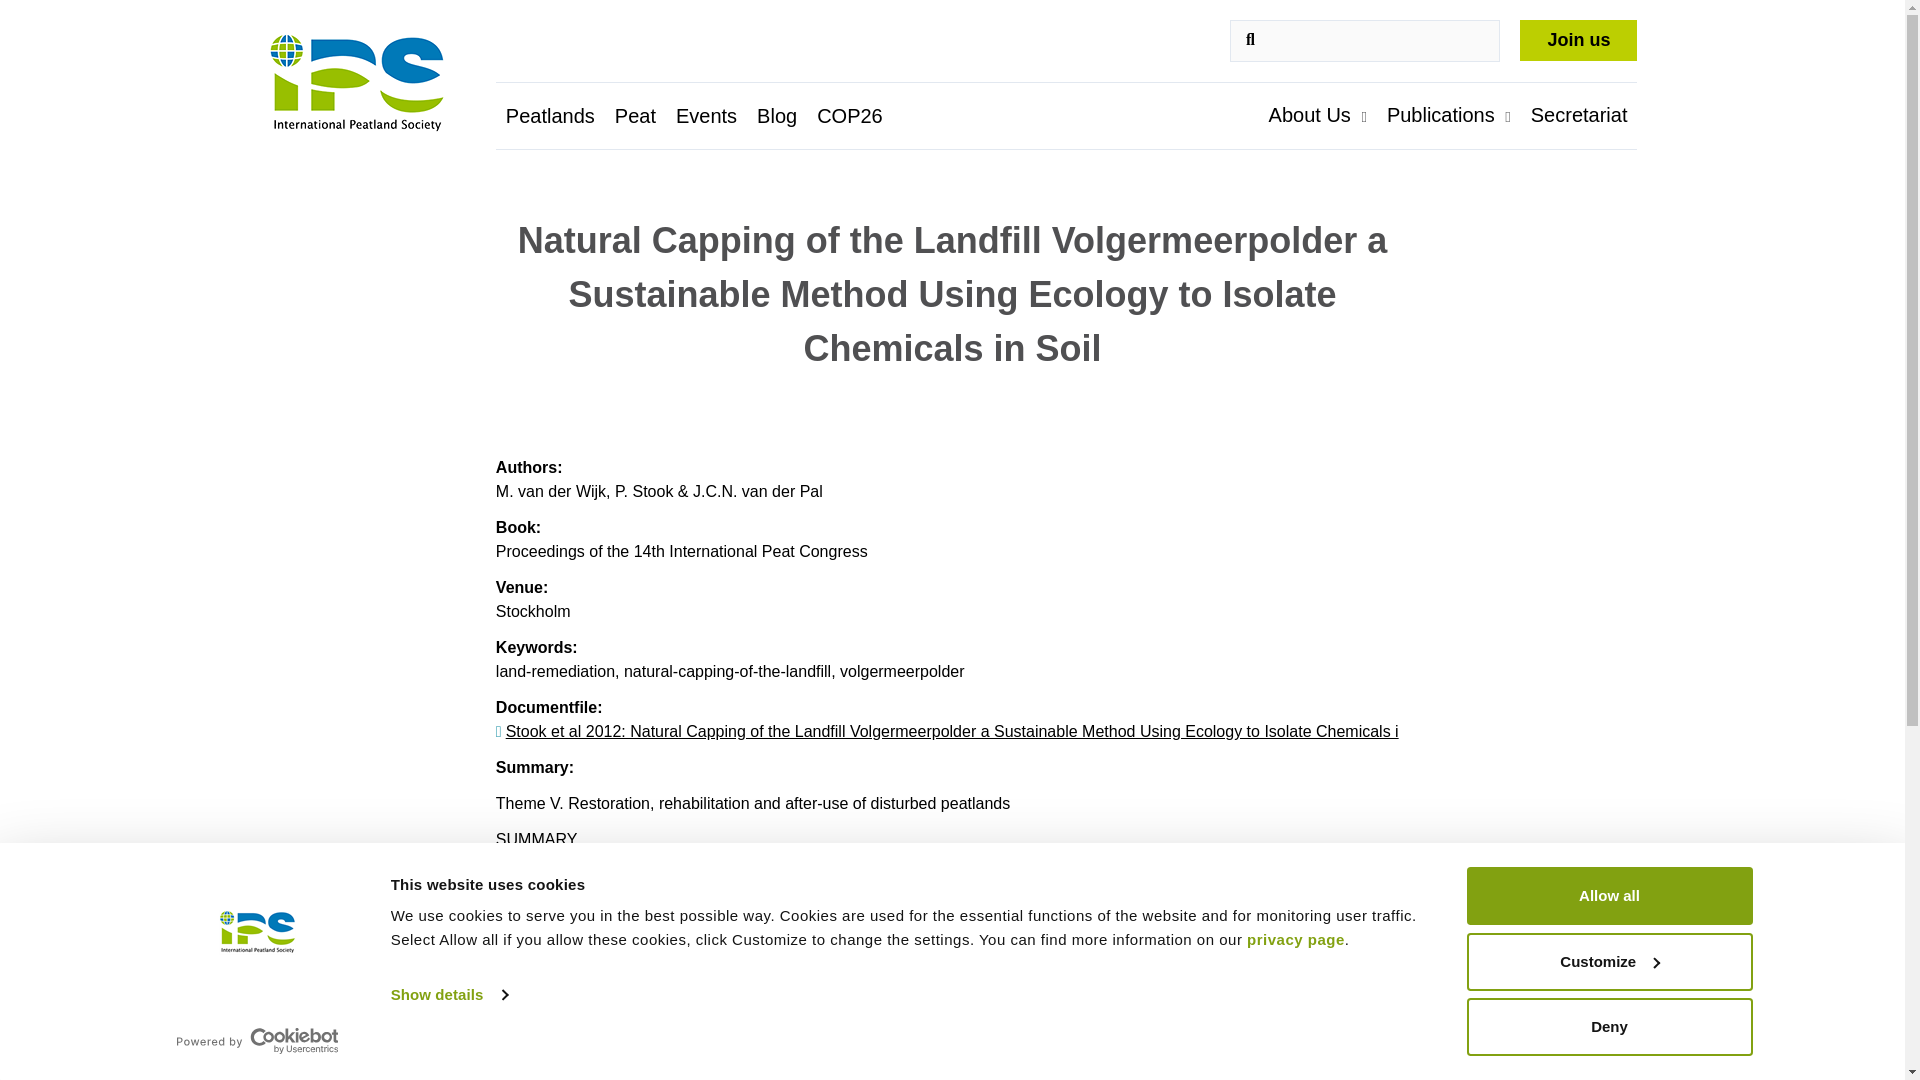  Describe the element at coordinates (1608, 1026) in the screenshot. I see `Deny` at that location.